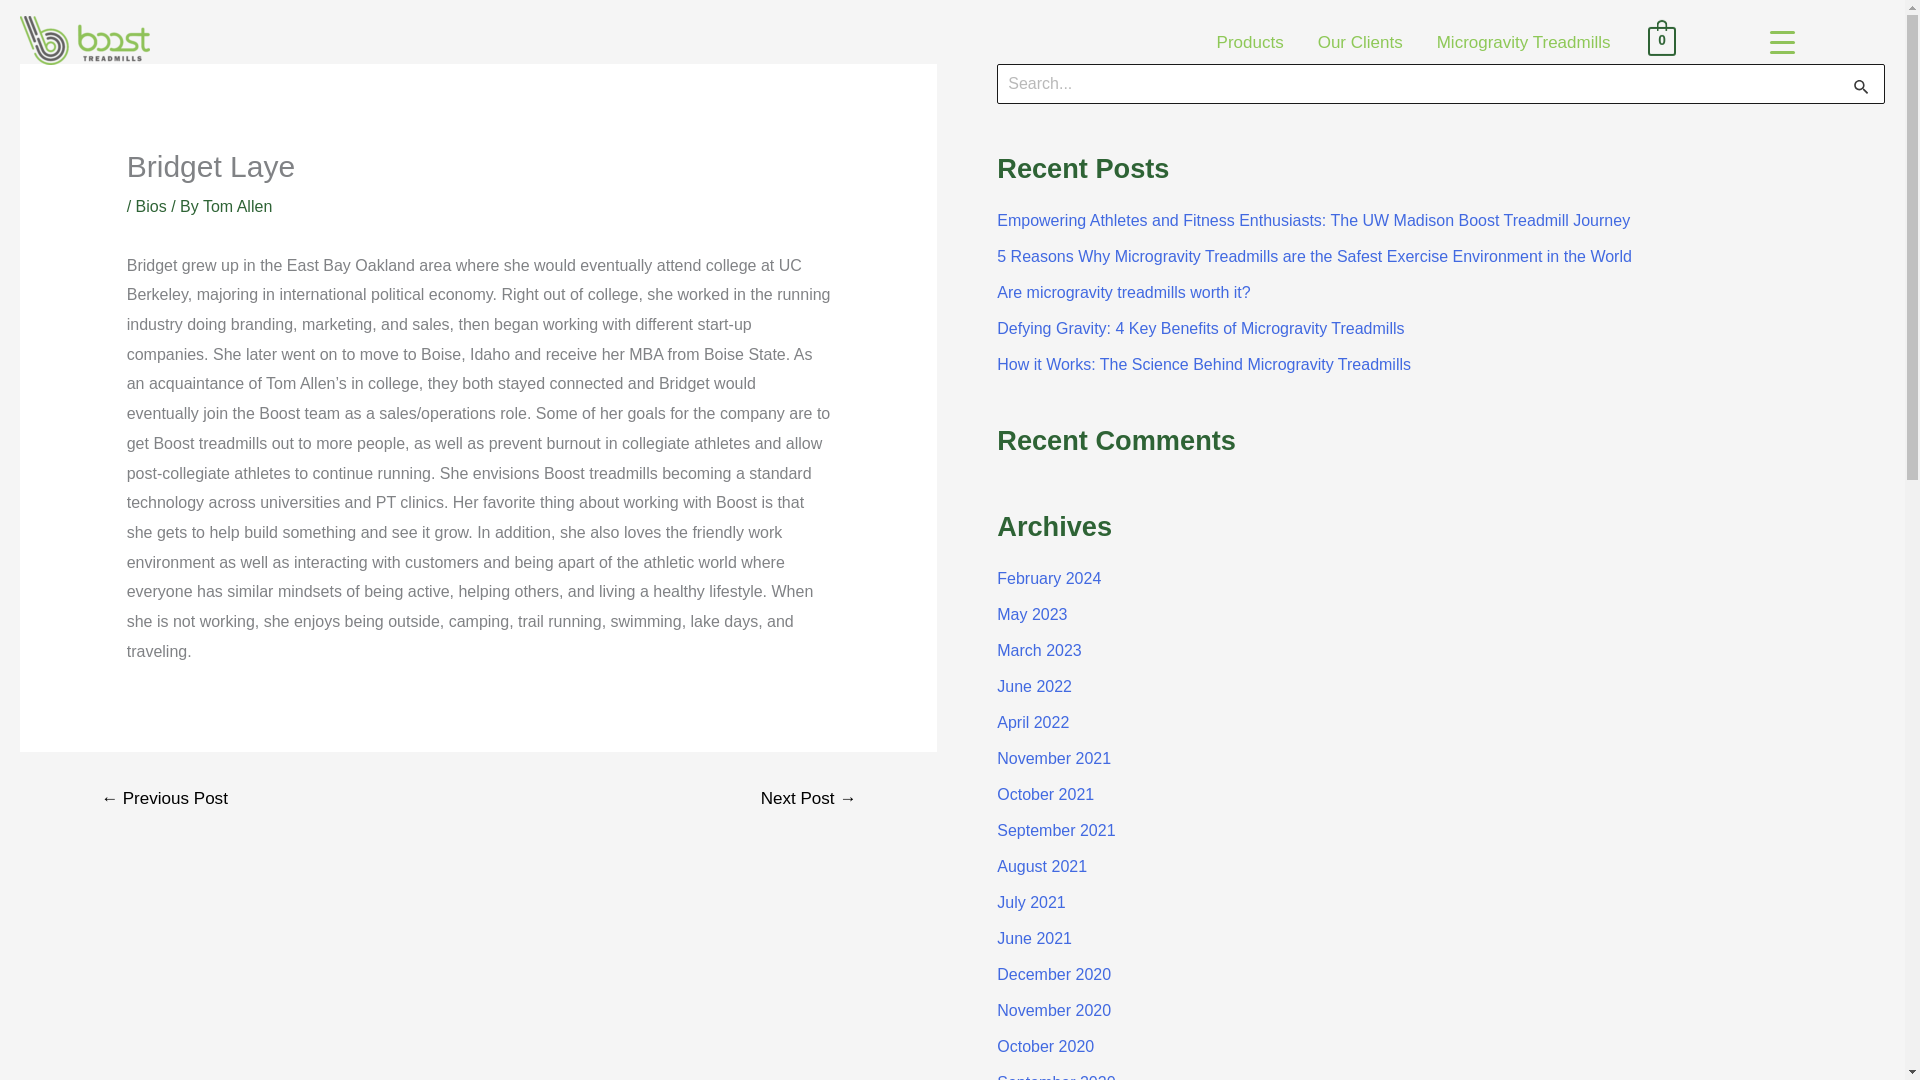  I want to click on Tom Allen, so click(238, 206).